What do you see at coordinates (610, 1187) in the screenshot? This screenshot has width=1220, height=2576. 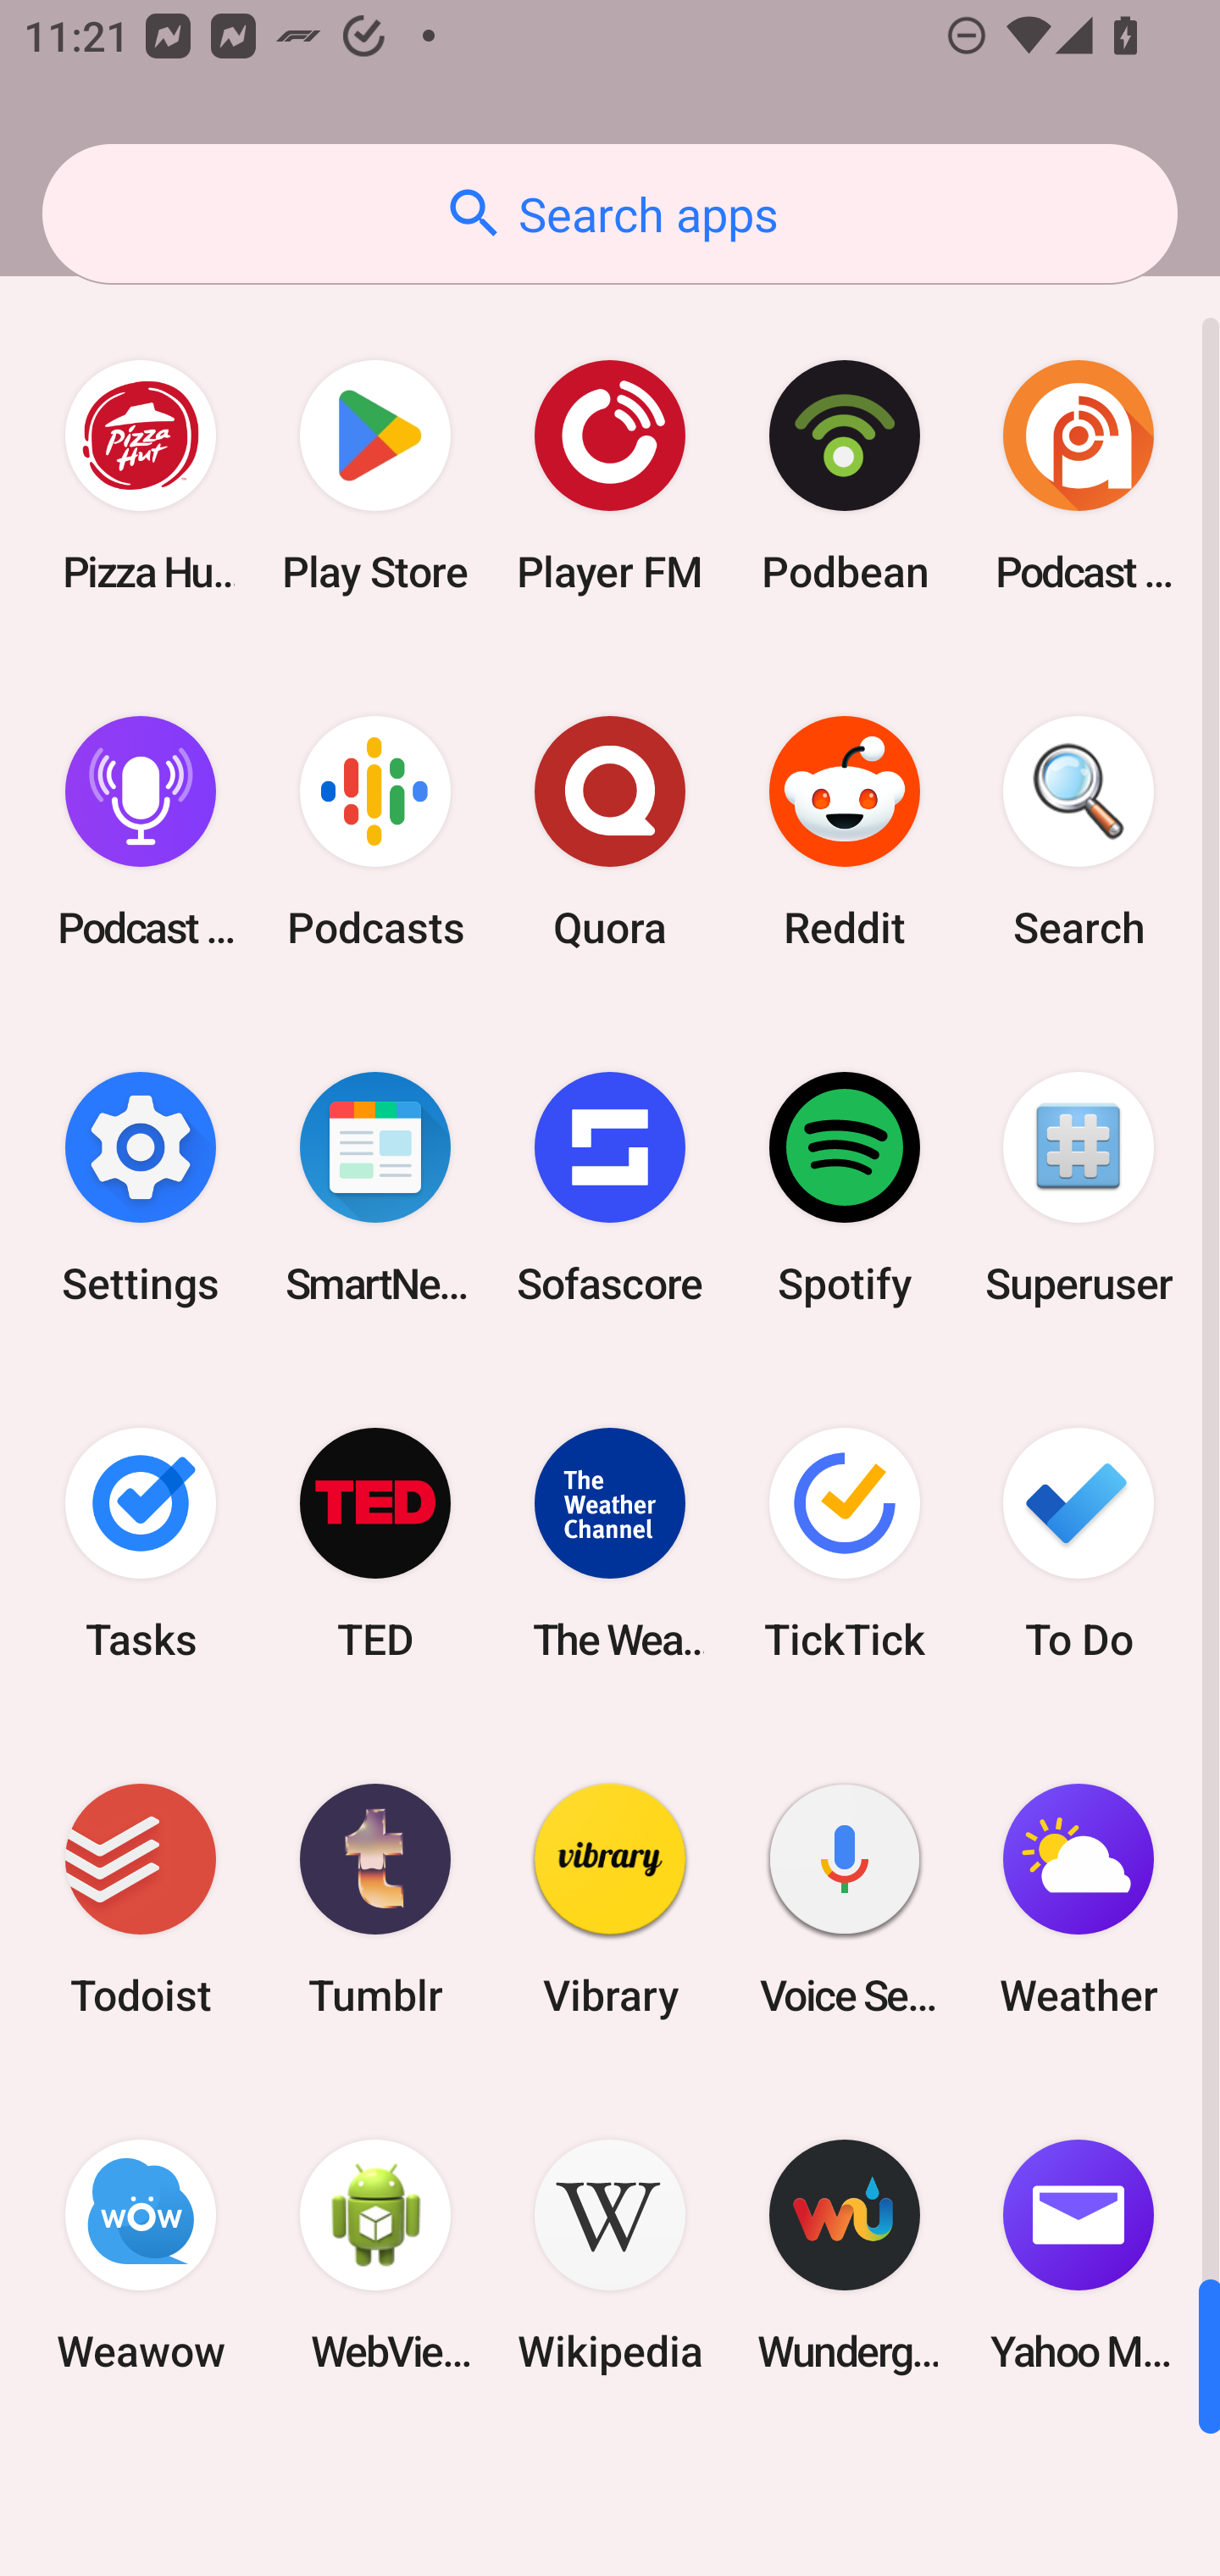 I see `Sofascore` at bounding box center [610, 1187].